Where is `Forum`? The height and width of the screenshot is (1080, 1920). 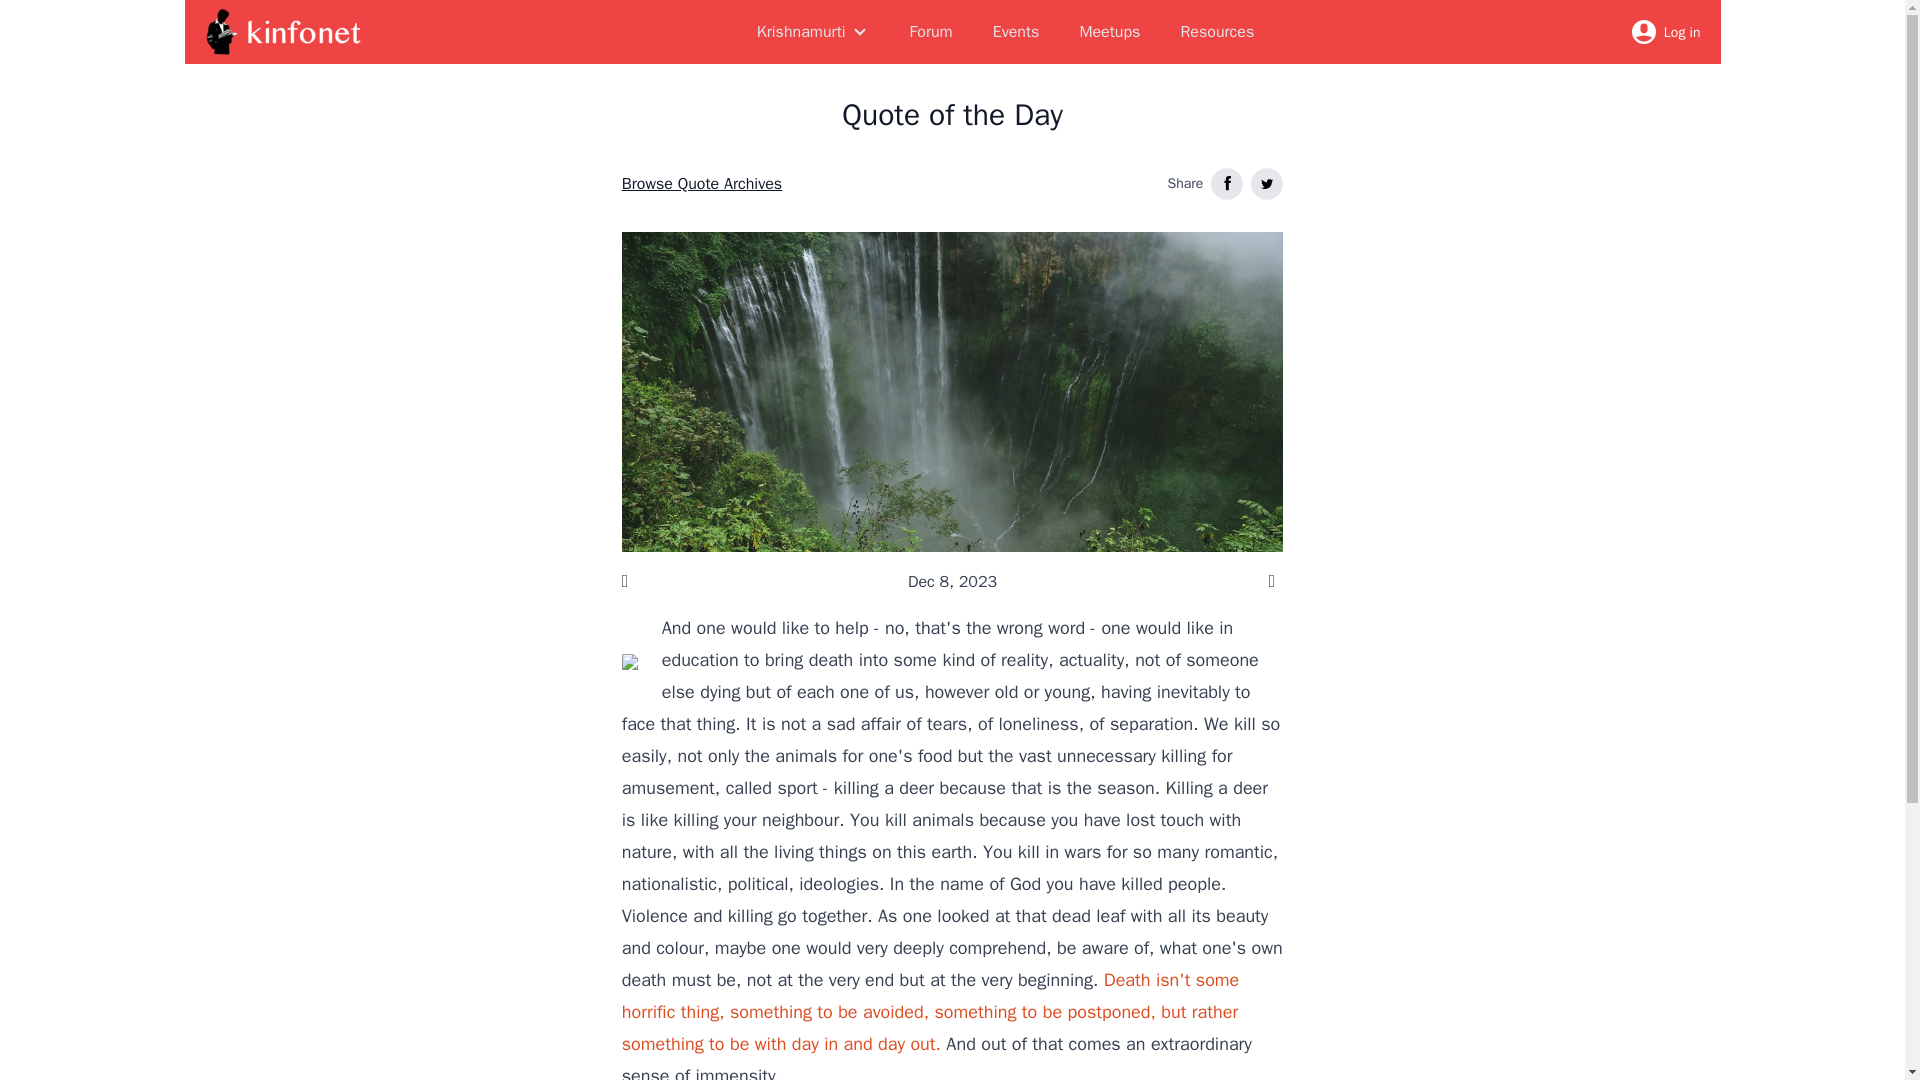 Forum is located at coordinates (932, 31).